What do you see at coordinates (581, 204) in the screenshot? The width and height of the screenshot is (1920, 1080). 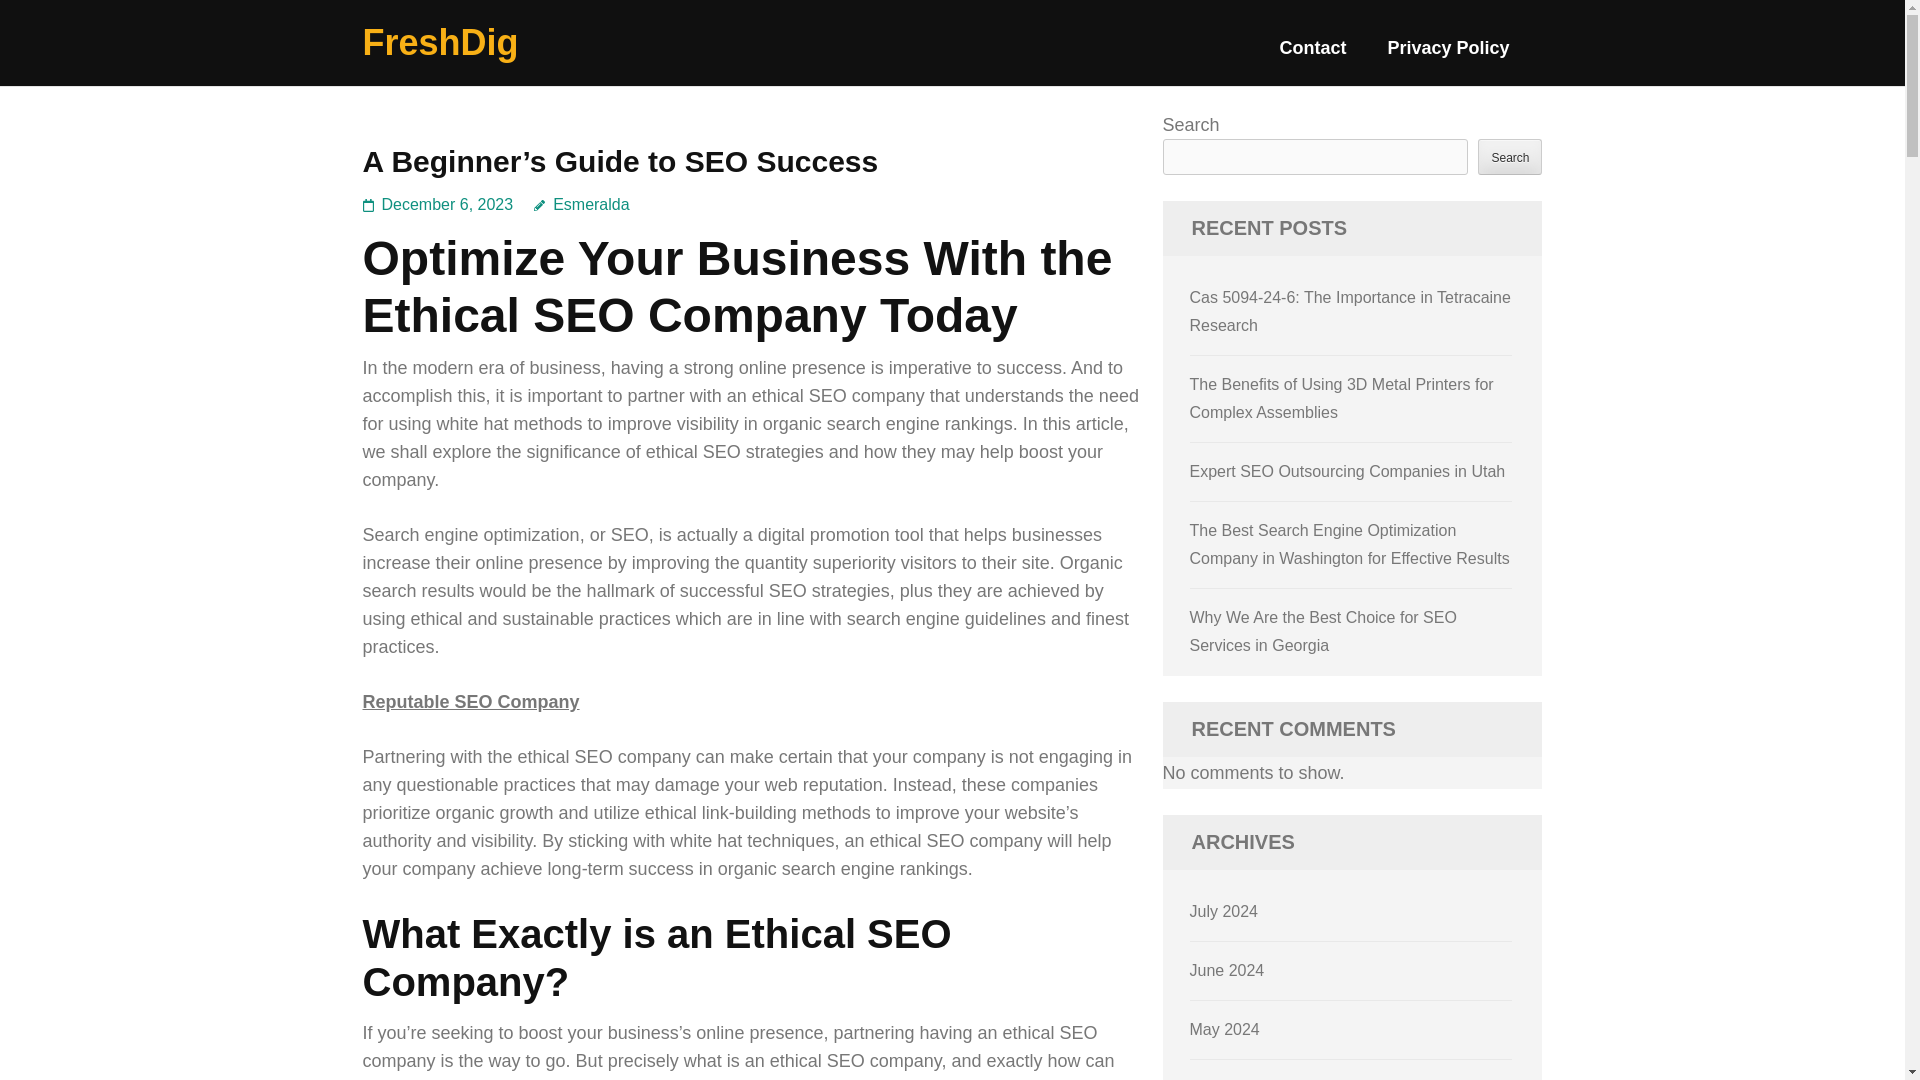 I see `Esmeralda` at bounding box center [581, 204].